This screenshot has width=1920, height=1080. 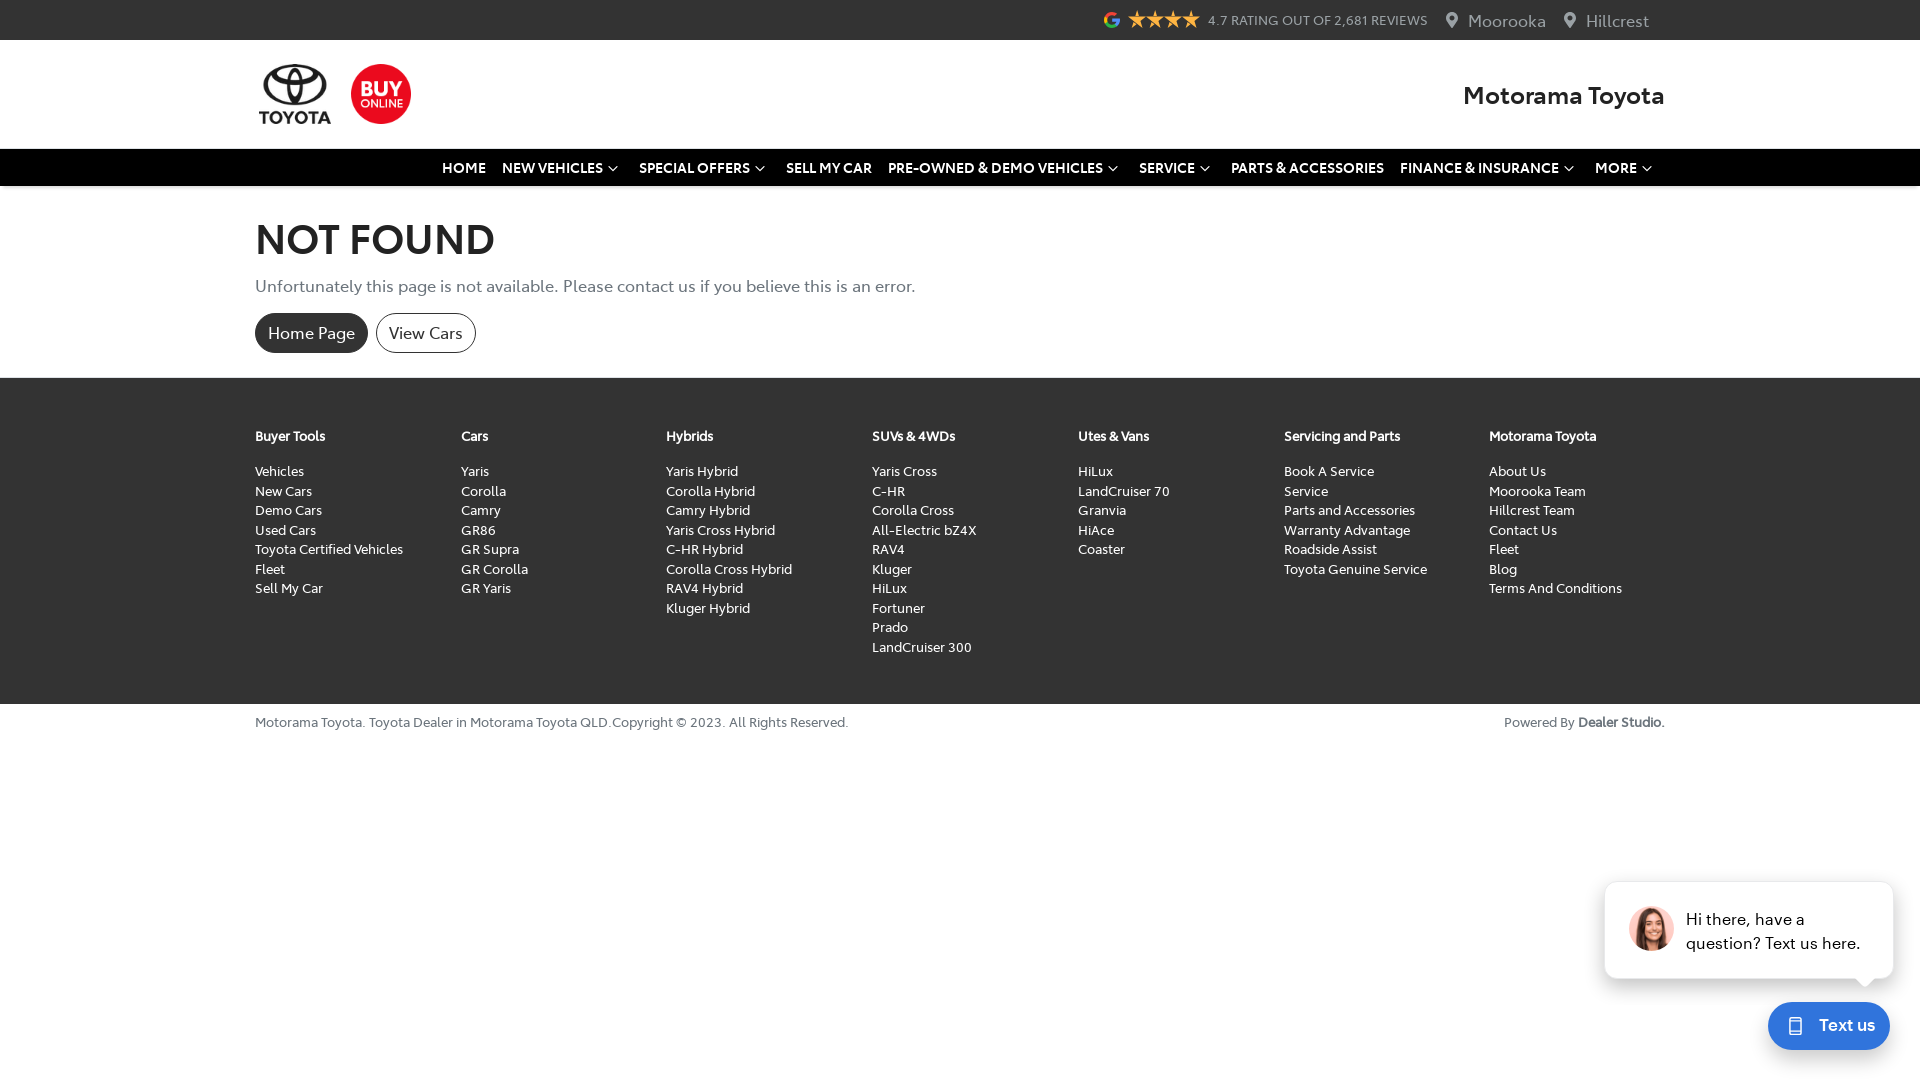 I want to click on Vehicles, so click(x=280, y=470).